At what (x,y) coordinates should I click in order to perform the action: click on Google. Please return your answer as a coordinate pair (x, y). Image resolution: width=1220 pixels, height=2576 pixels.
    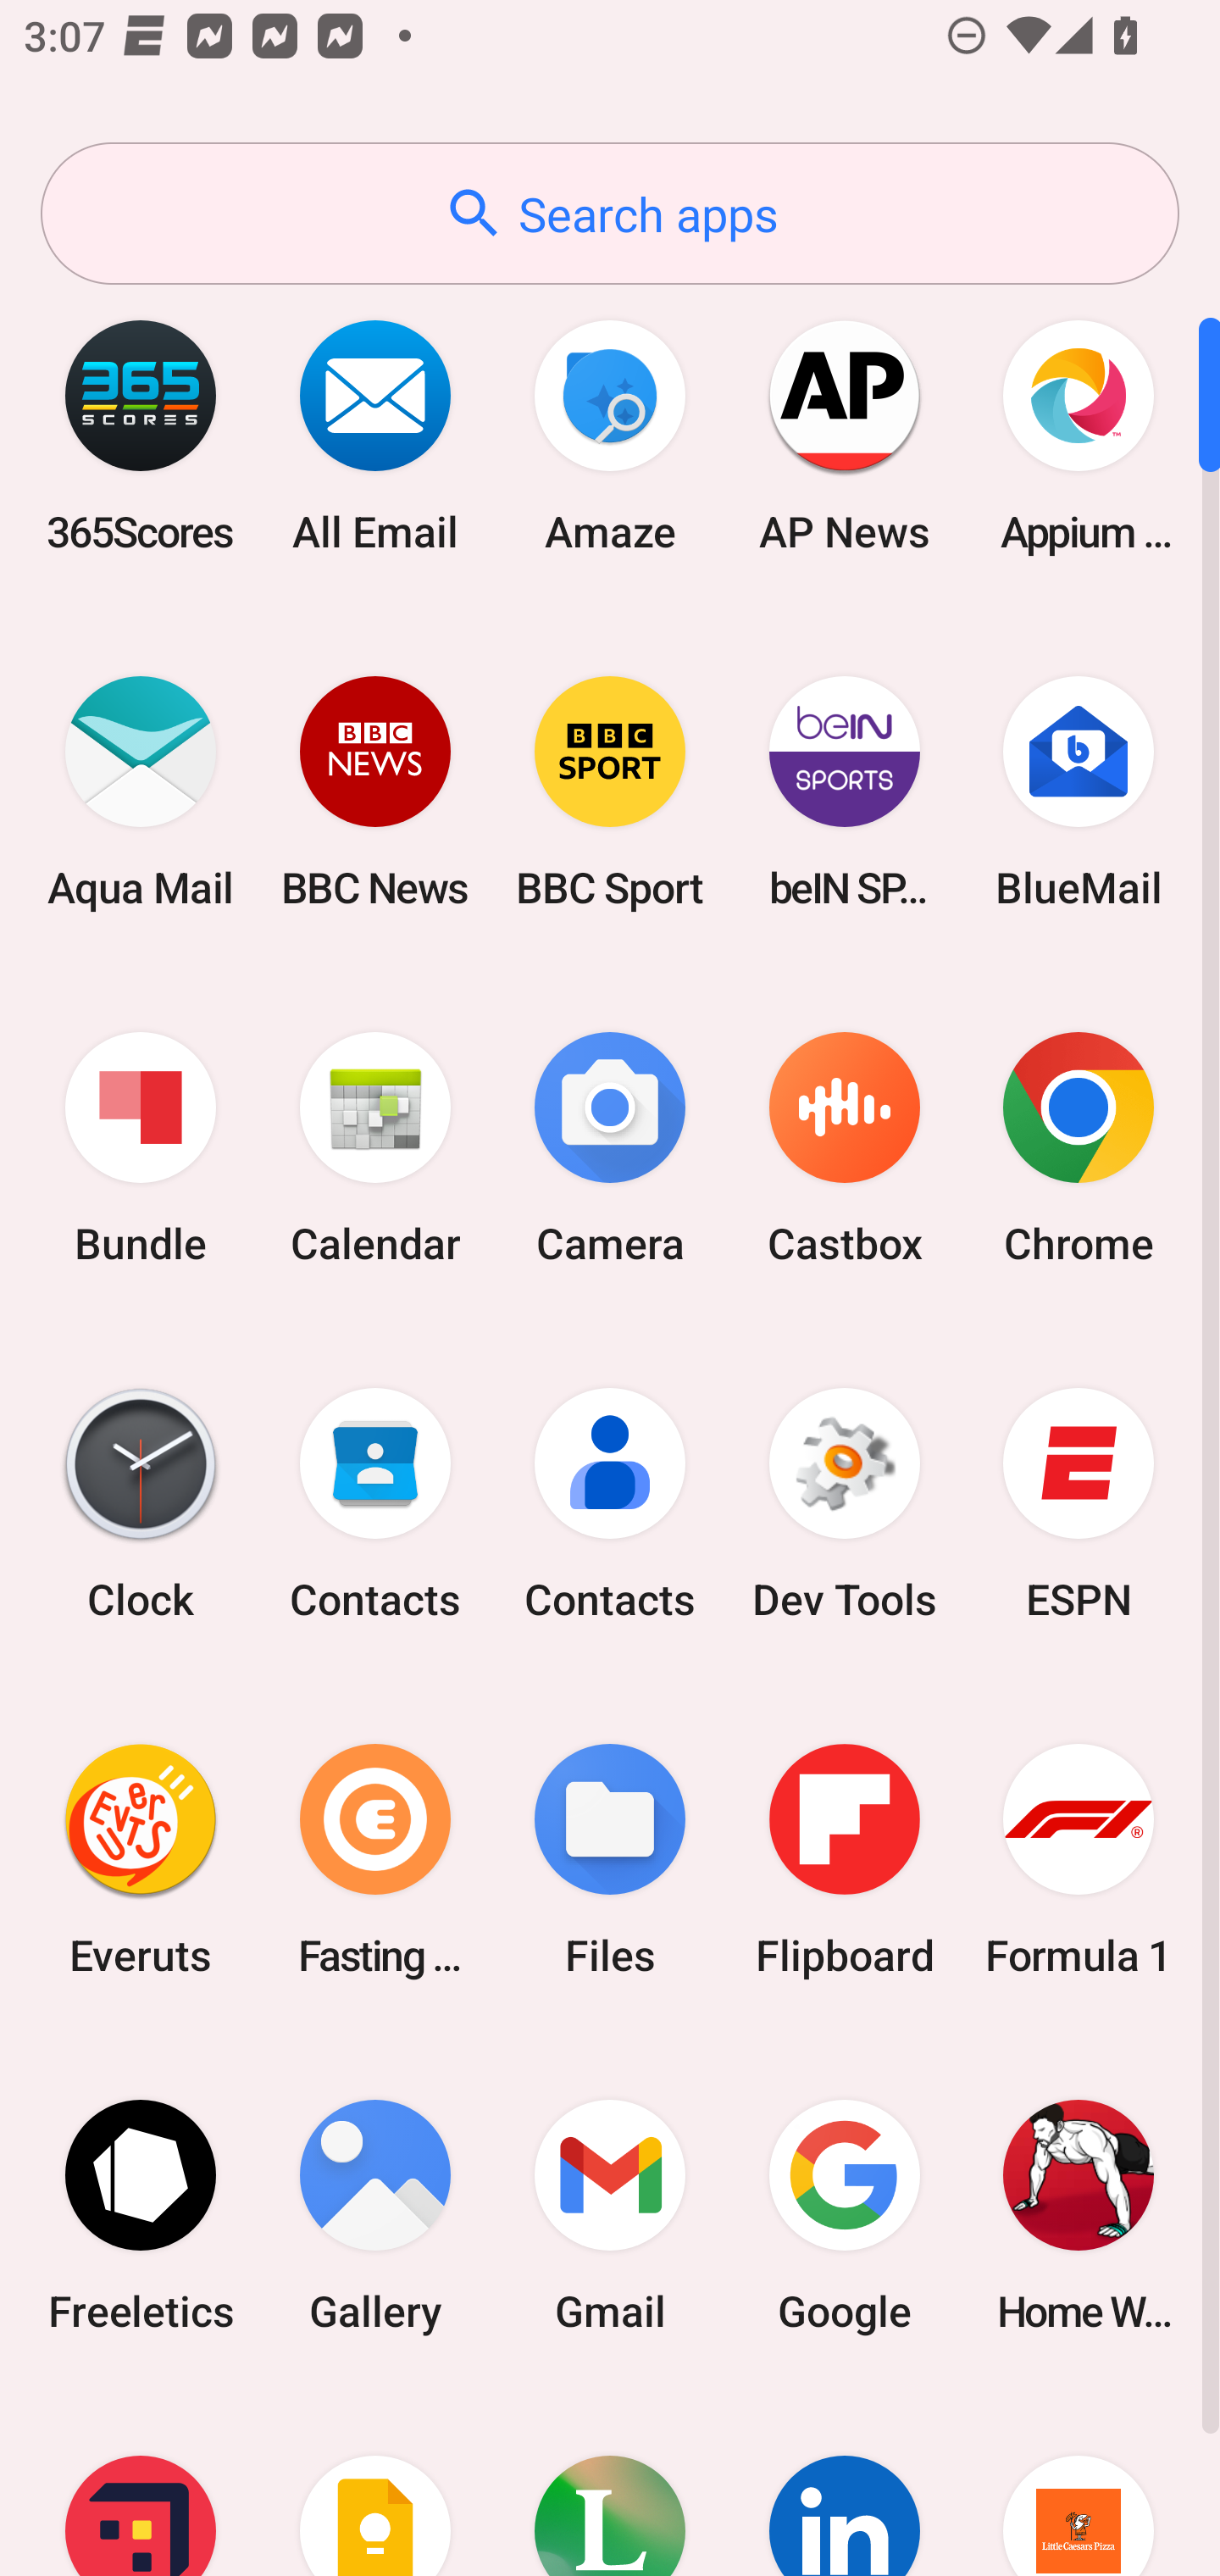
    Looking at the image, I should click on (844, 2215).